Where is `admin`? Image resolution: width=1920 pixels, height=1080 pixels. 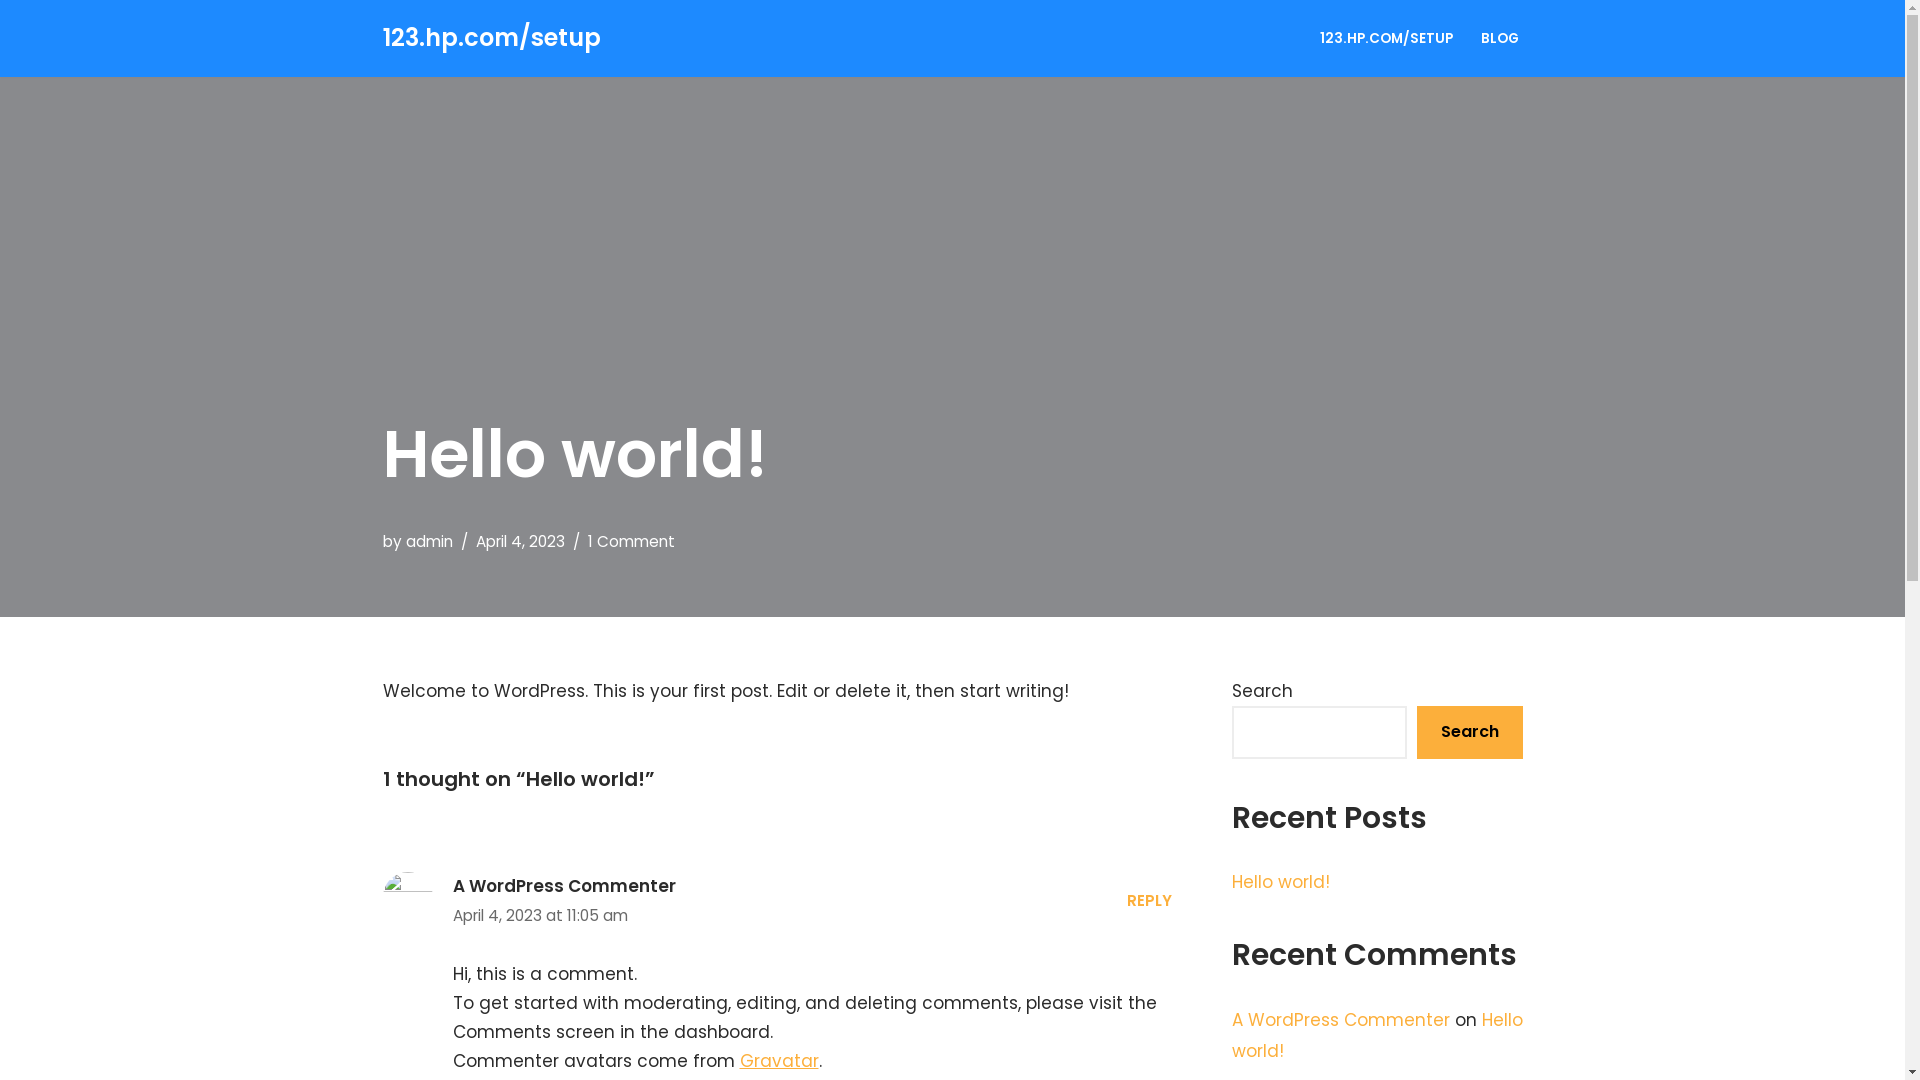
admin is located at coordinates (430, 542).